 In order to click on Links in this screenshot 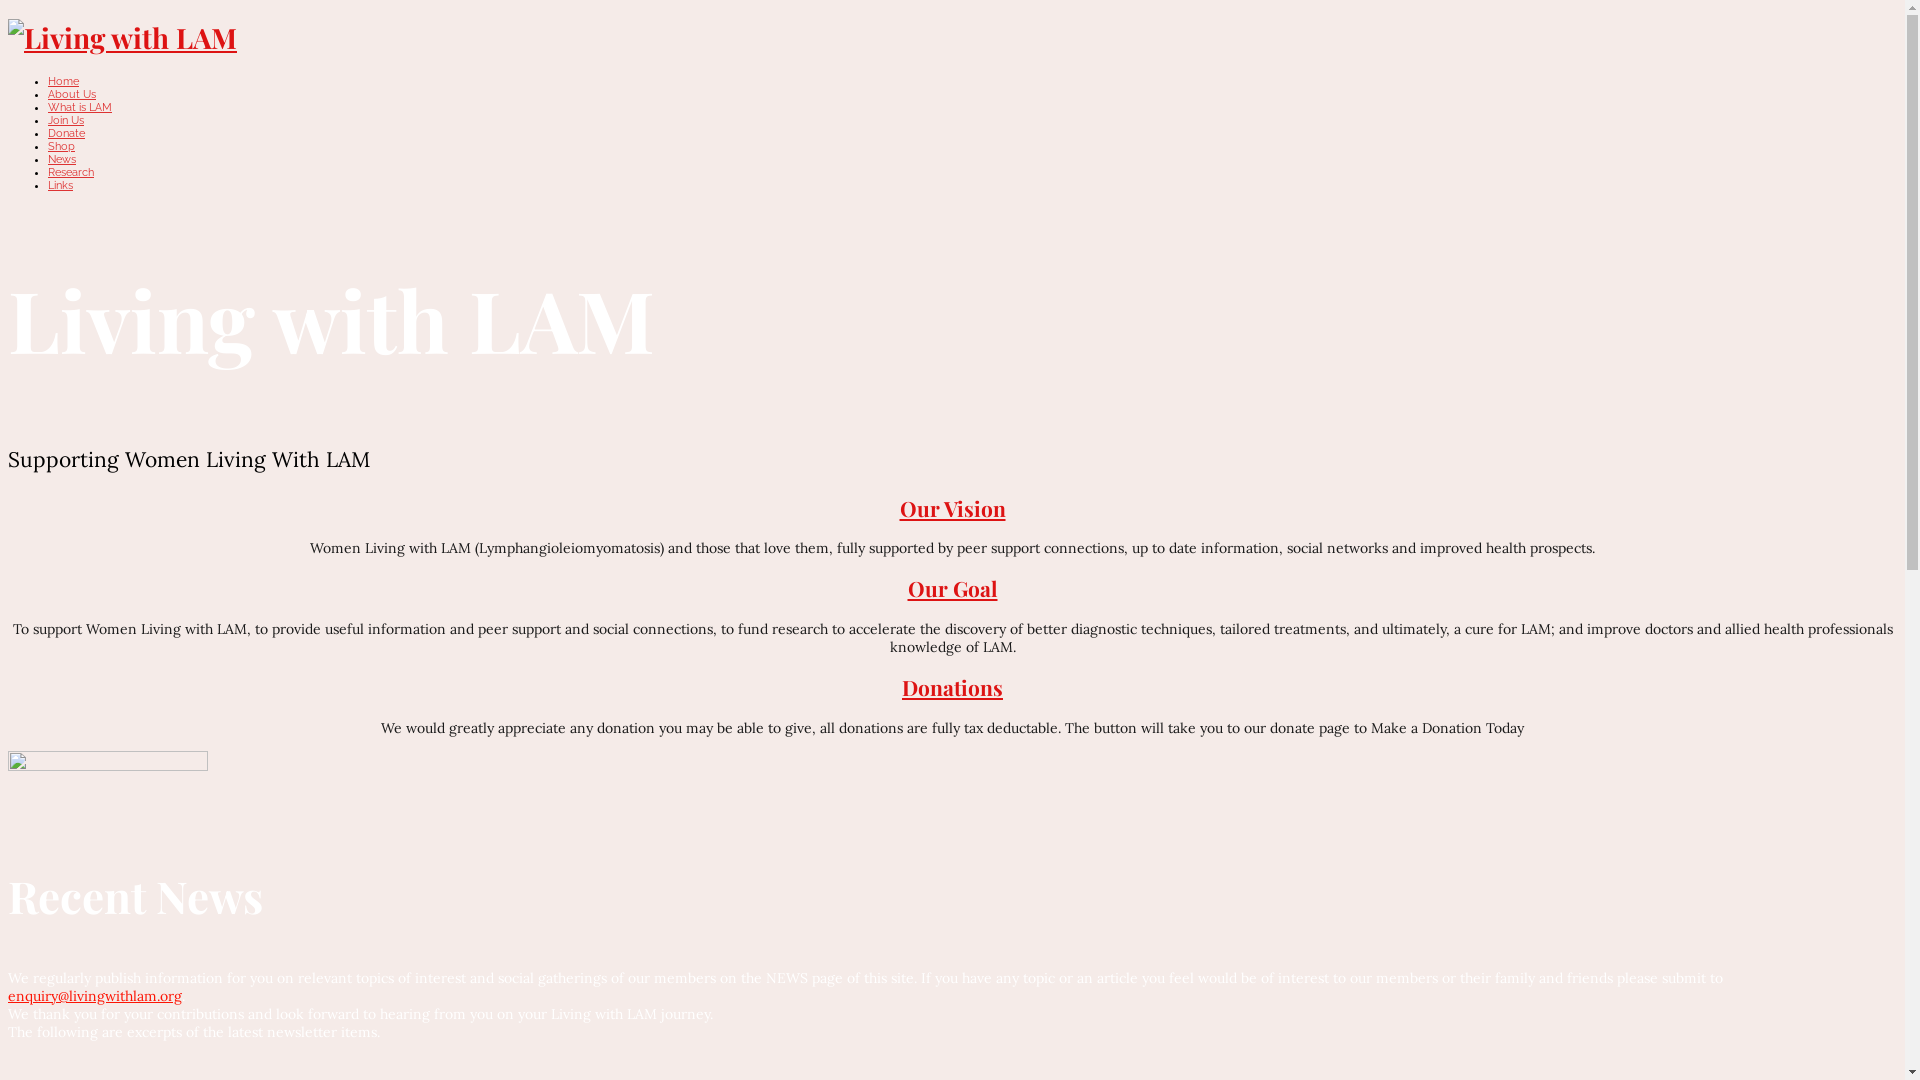, I will do `click(60, 184)`.